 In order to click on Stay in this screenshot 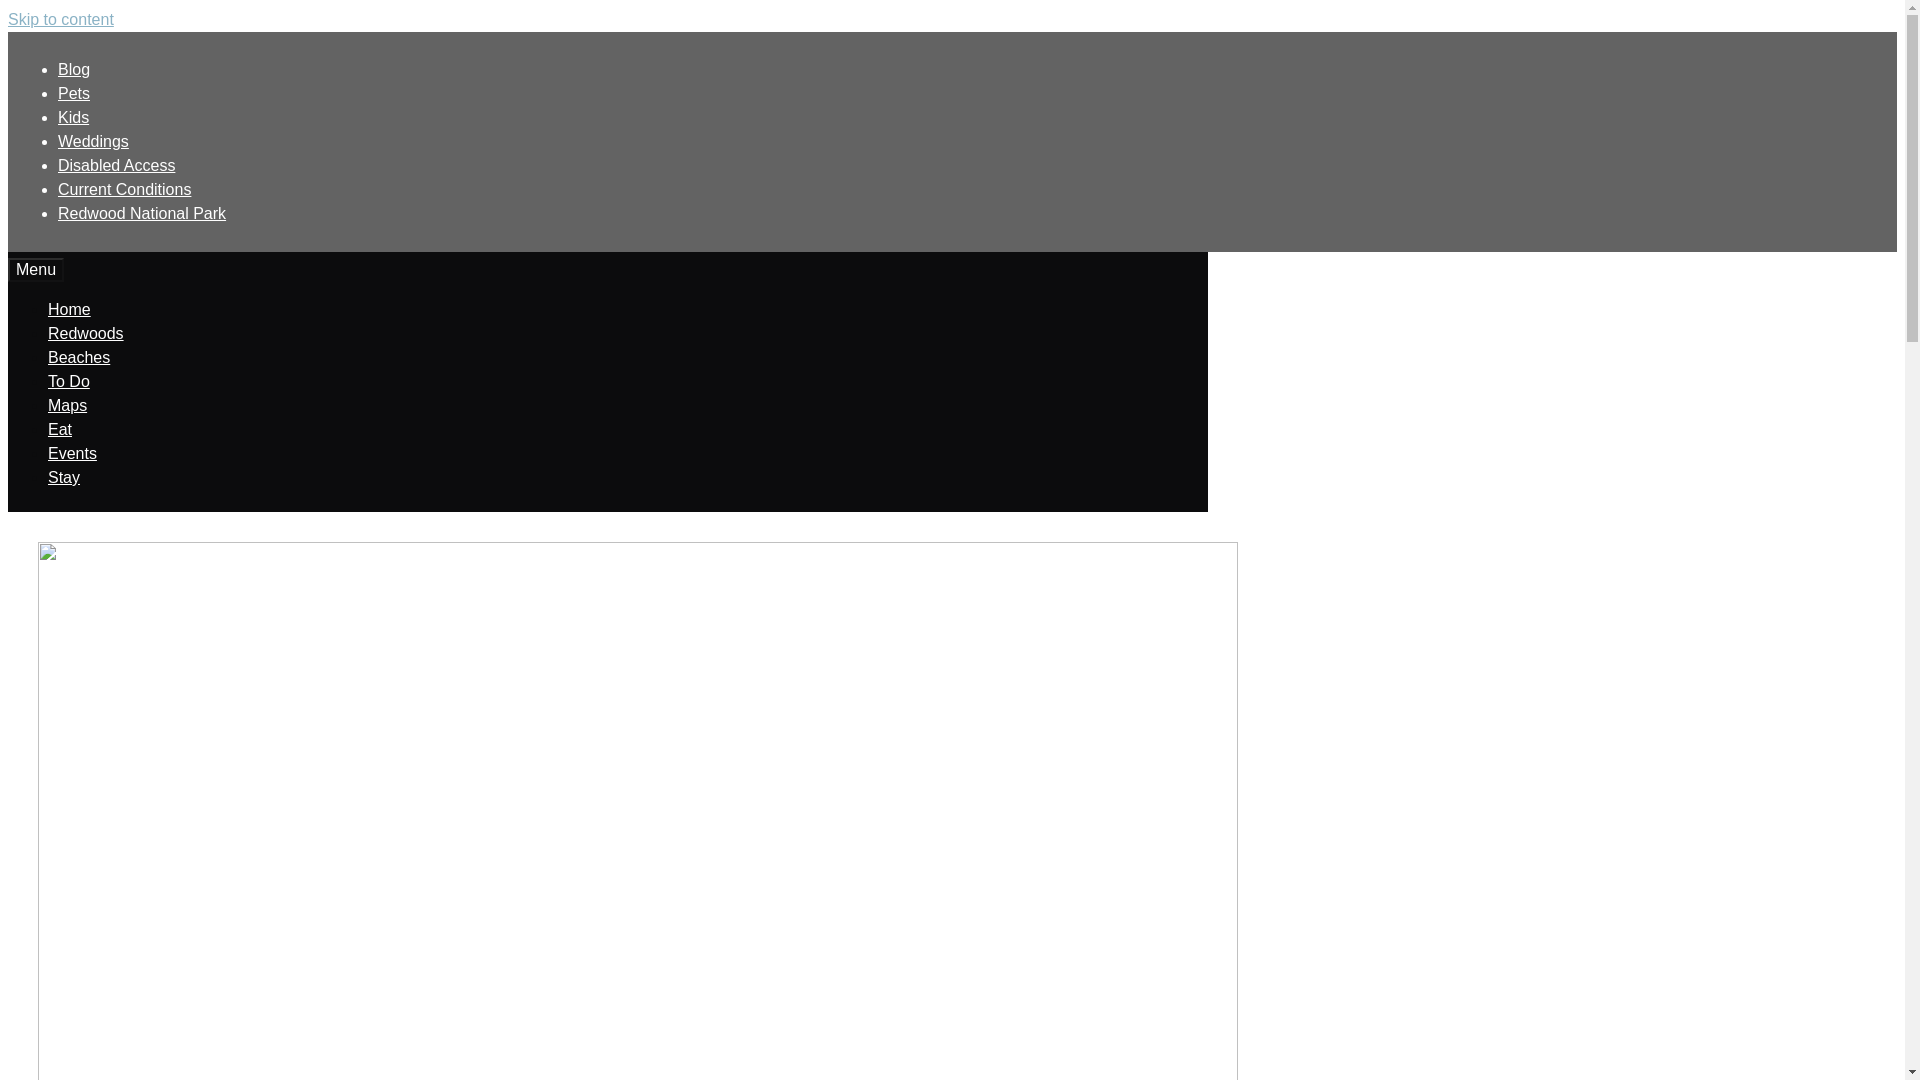, I will do `click(64, 477)`.